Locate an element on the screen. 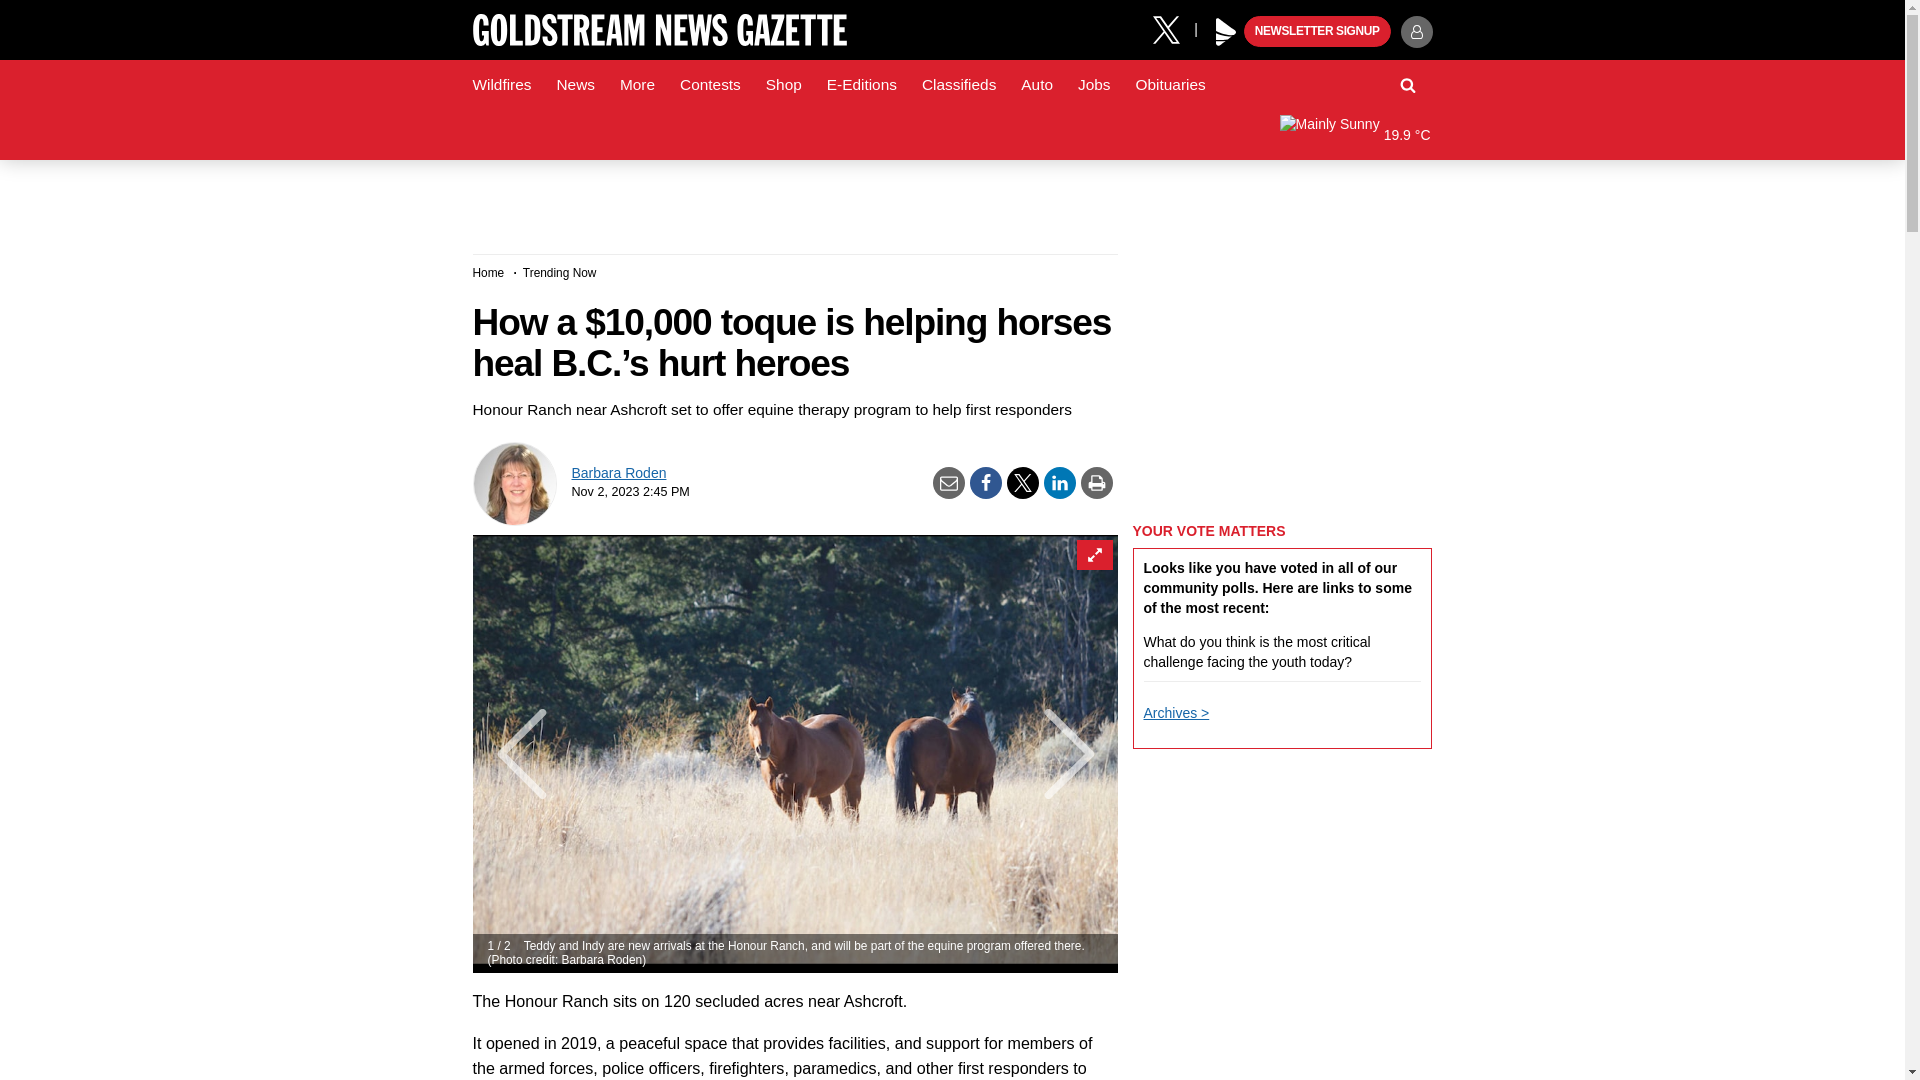 This screenshot has height=1080, width=1920. Black Press Media is located at coordinates (1226, 32).